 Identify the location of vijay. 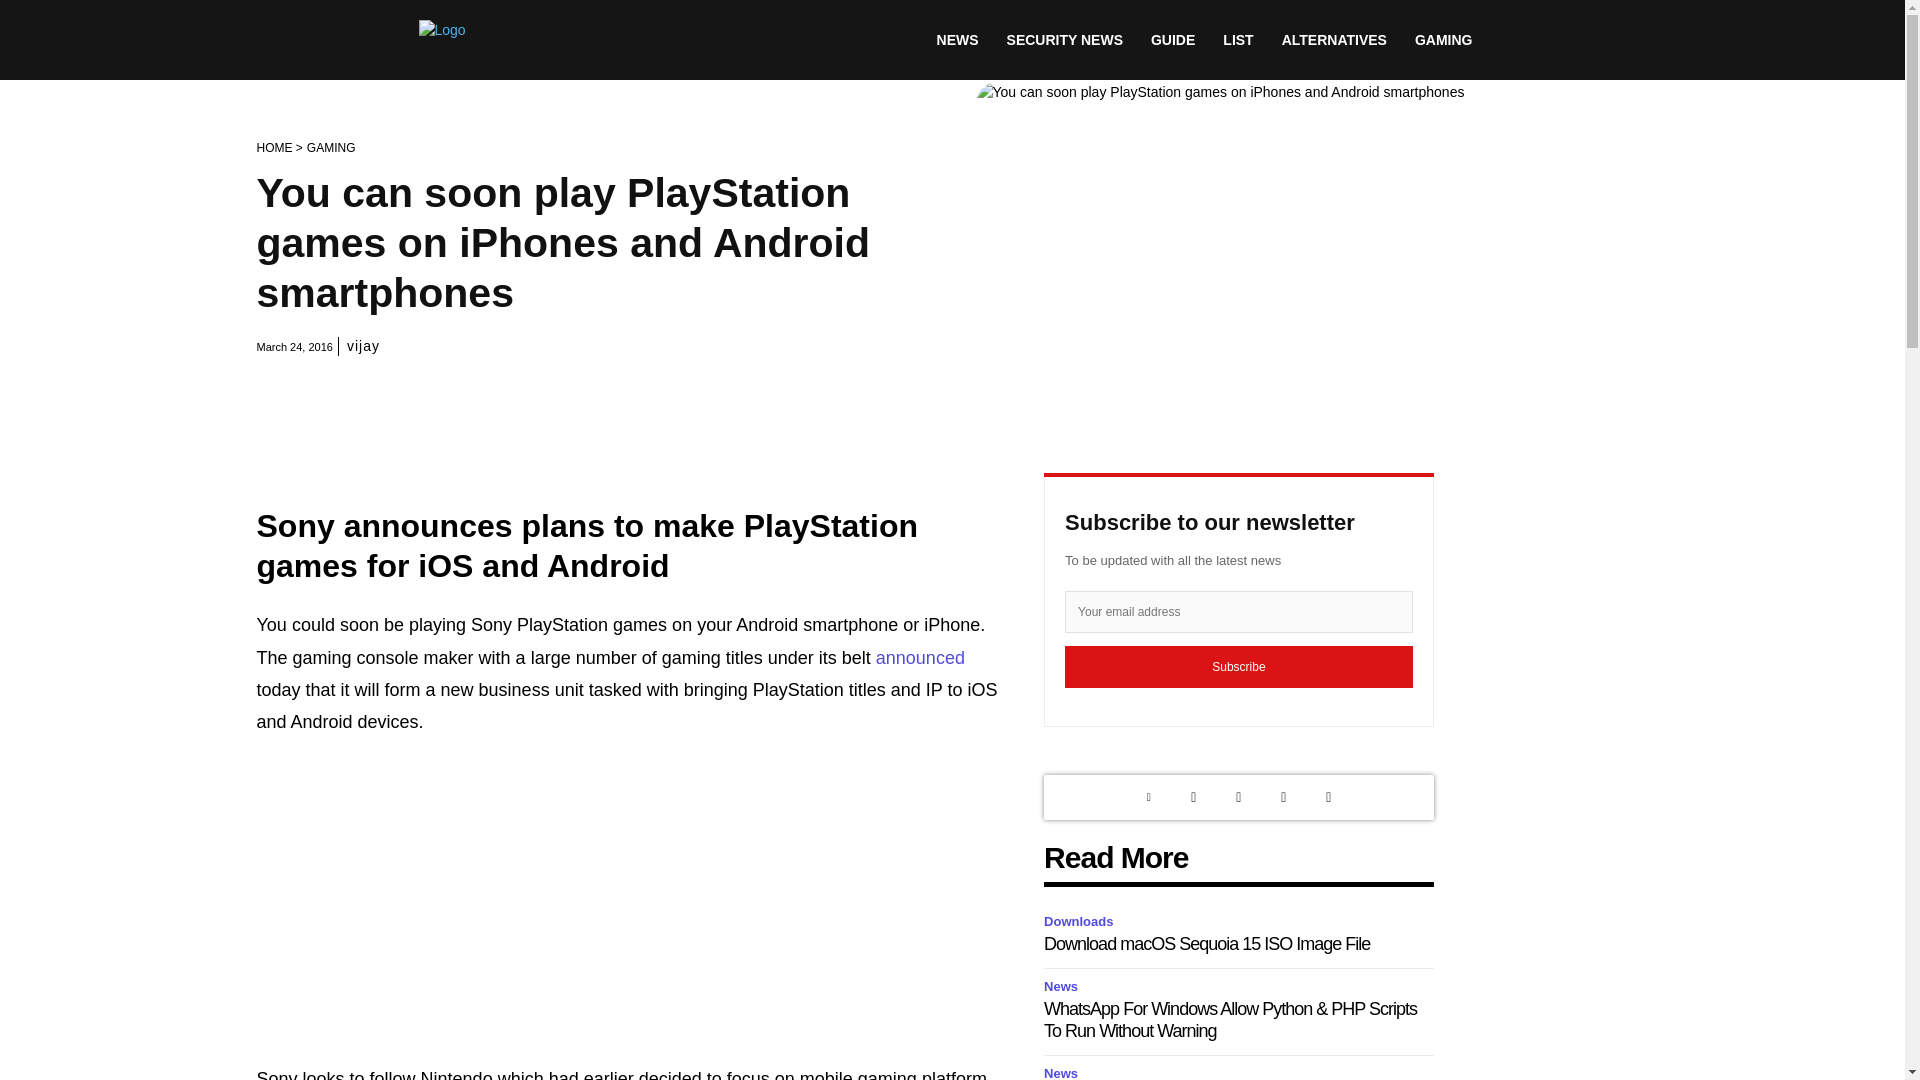
(364, 346).